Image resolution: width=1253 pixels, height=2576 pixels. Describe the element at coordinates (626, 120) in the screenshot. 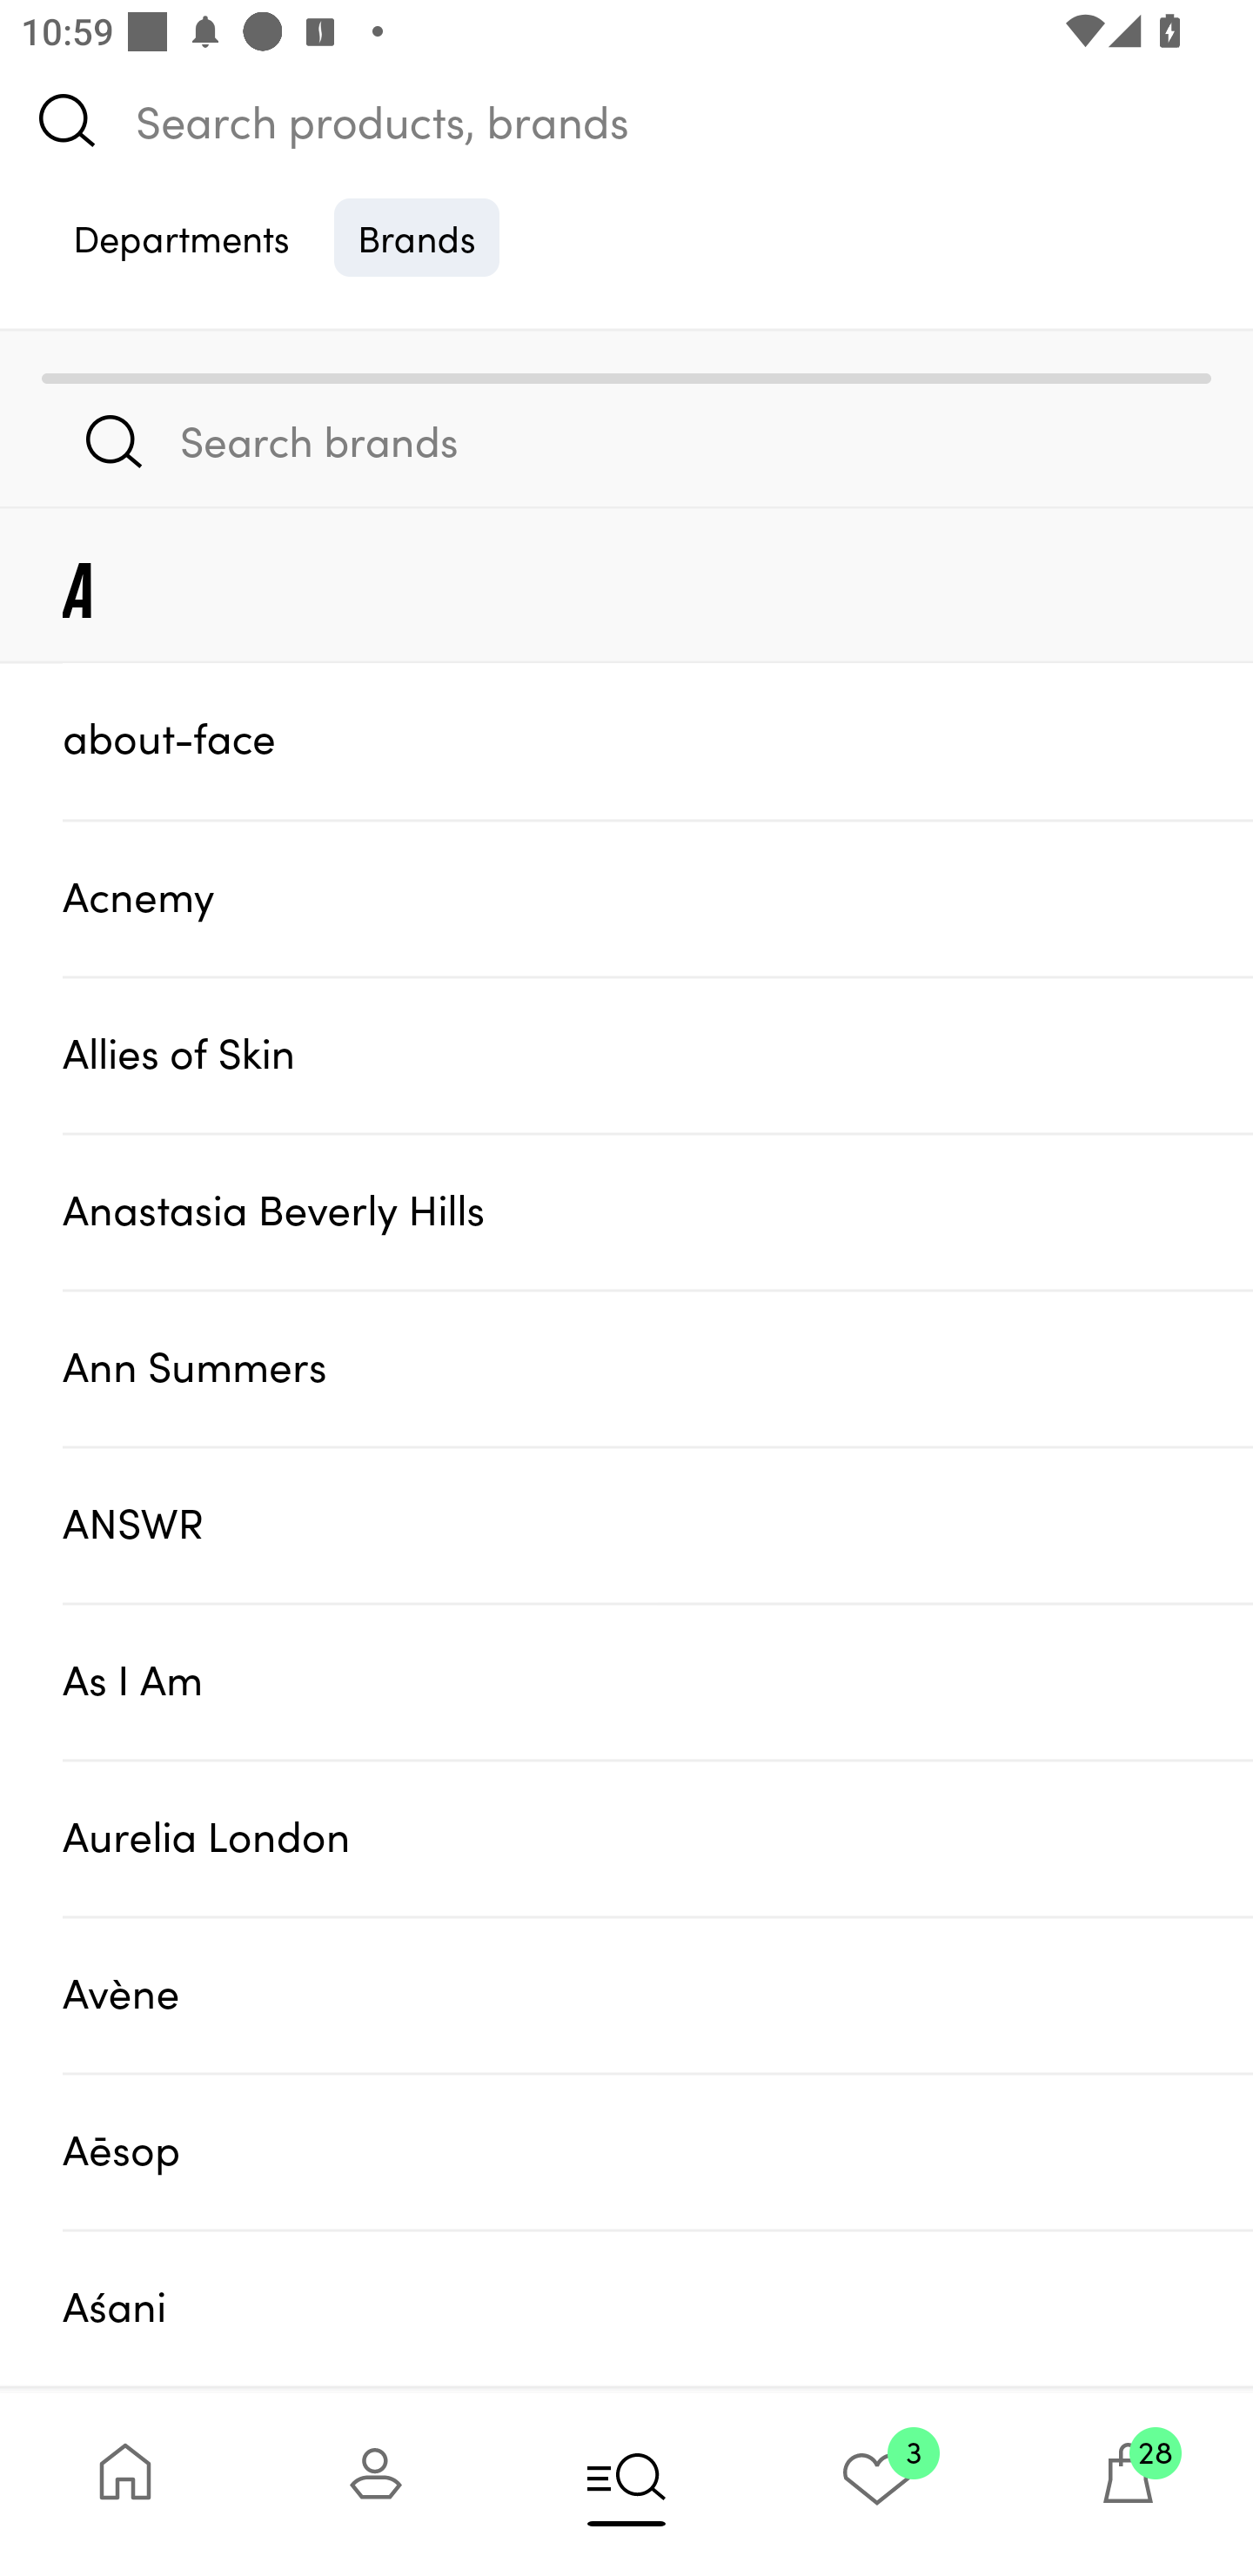

I see `Search products, brands` at that location.